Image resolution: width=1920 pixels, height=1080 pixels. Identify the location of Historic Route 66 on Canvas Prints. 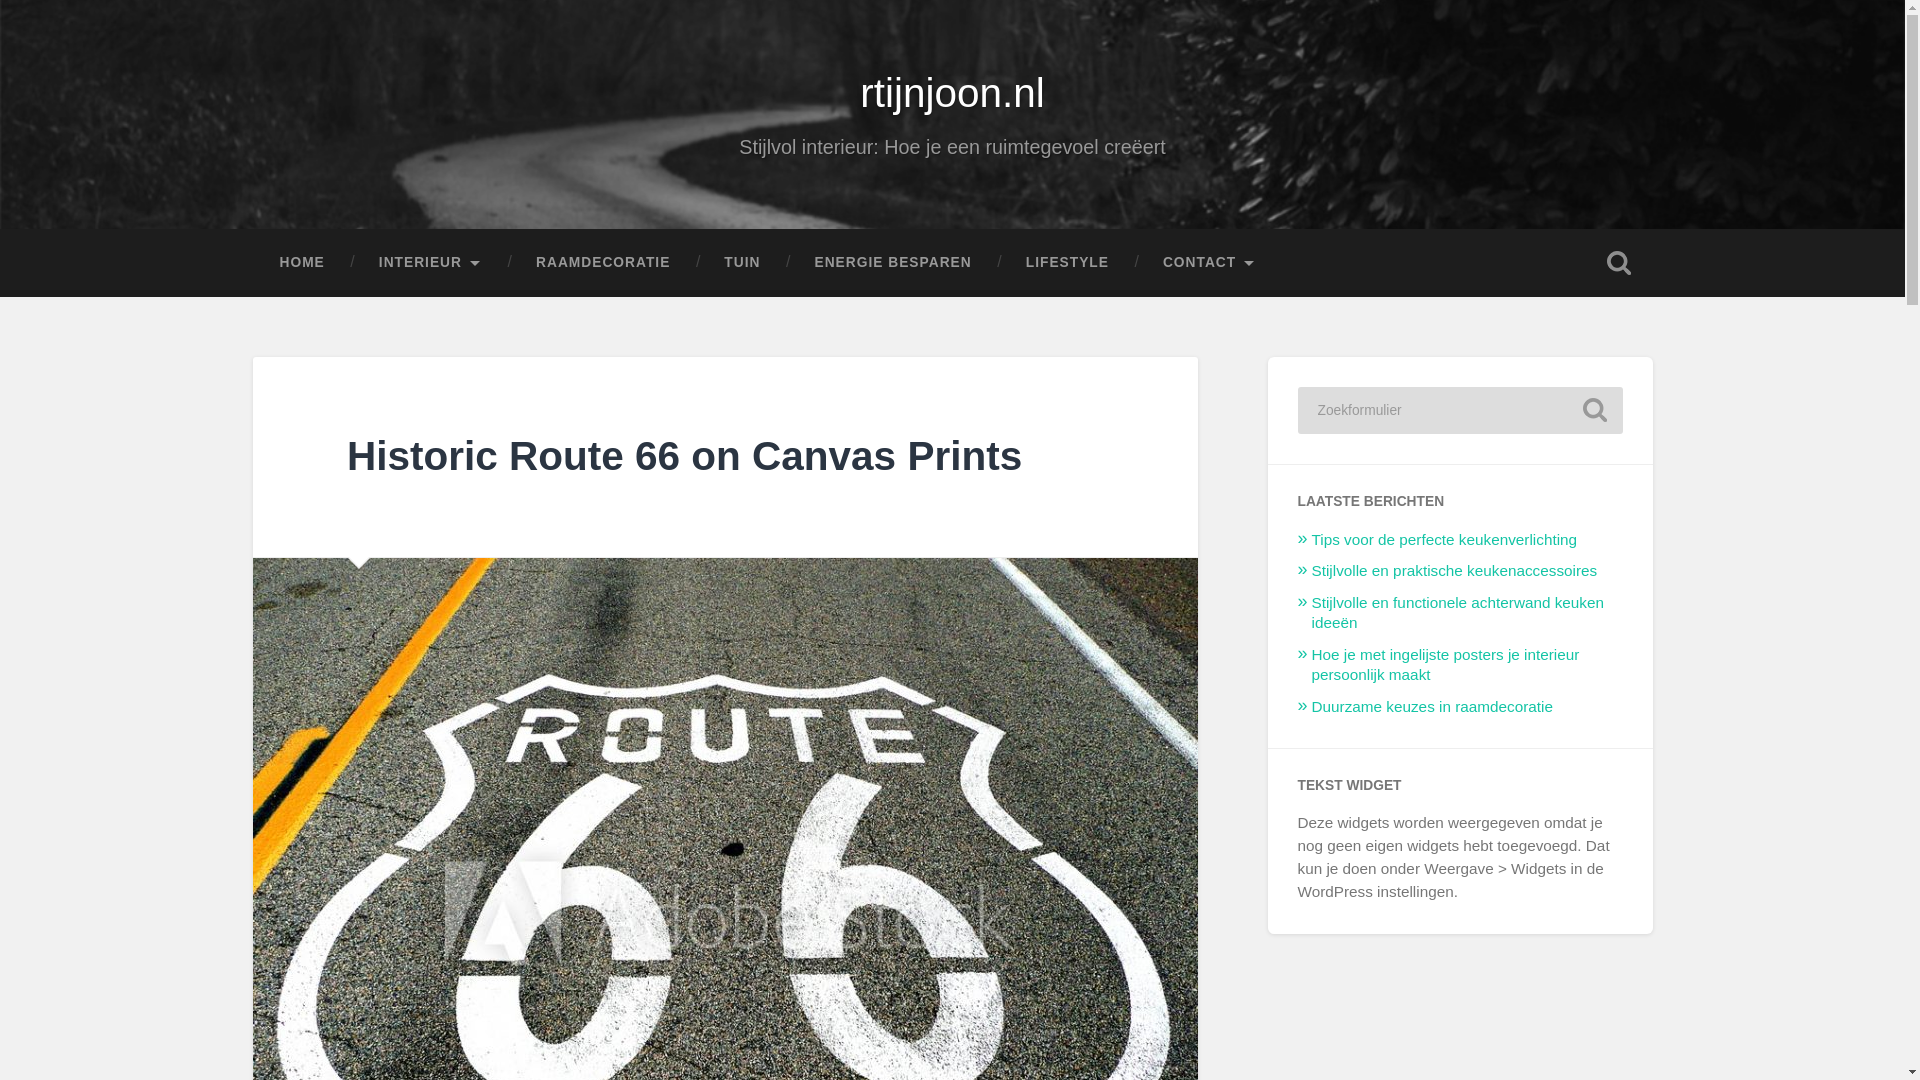
(684, 456).